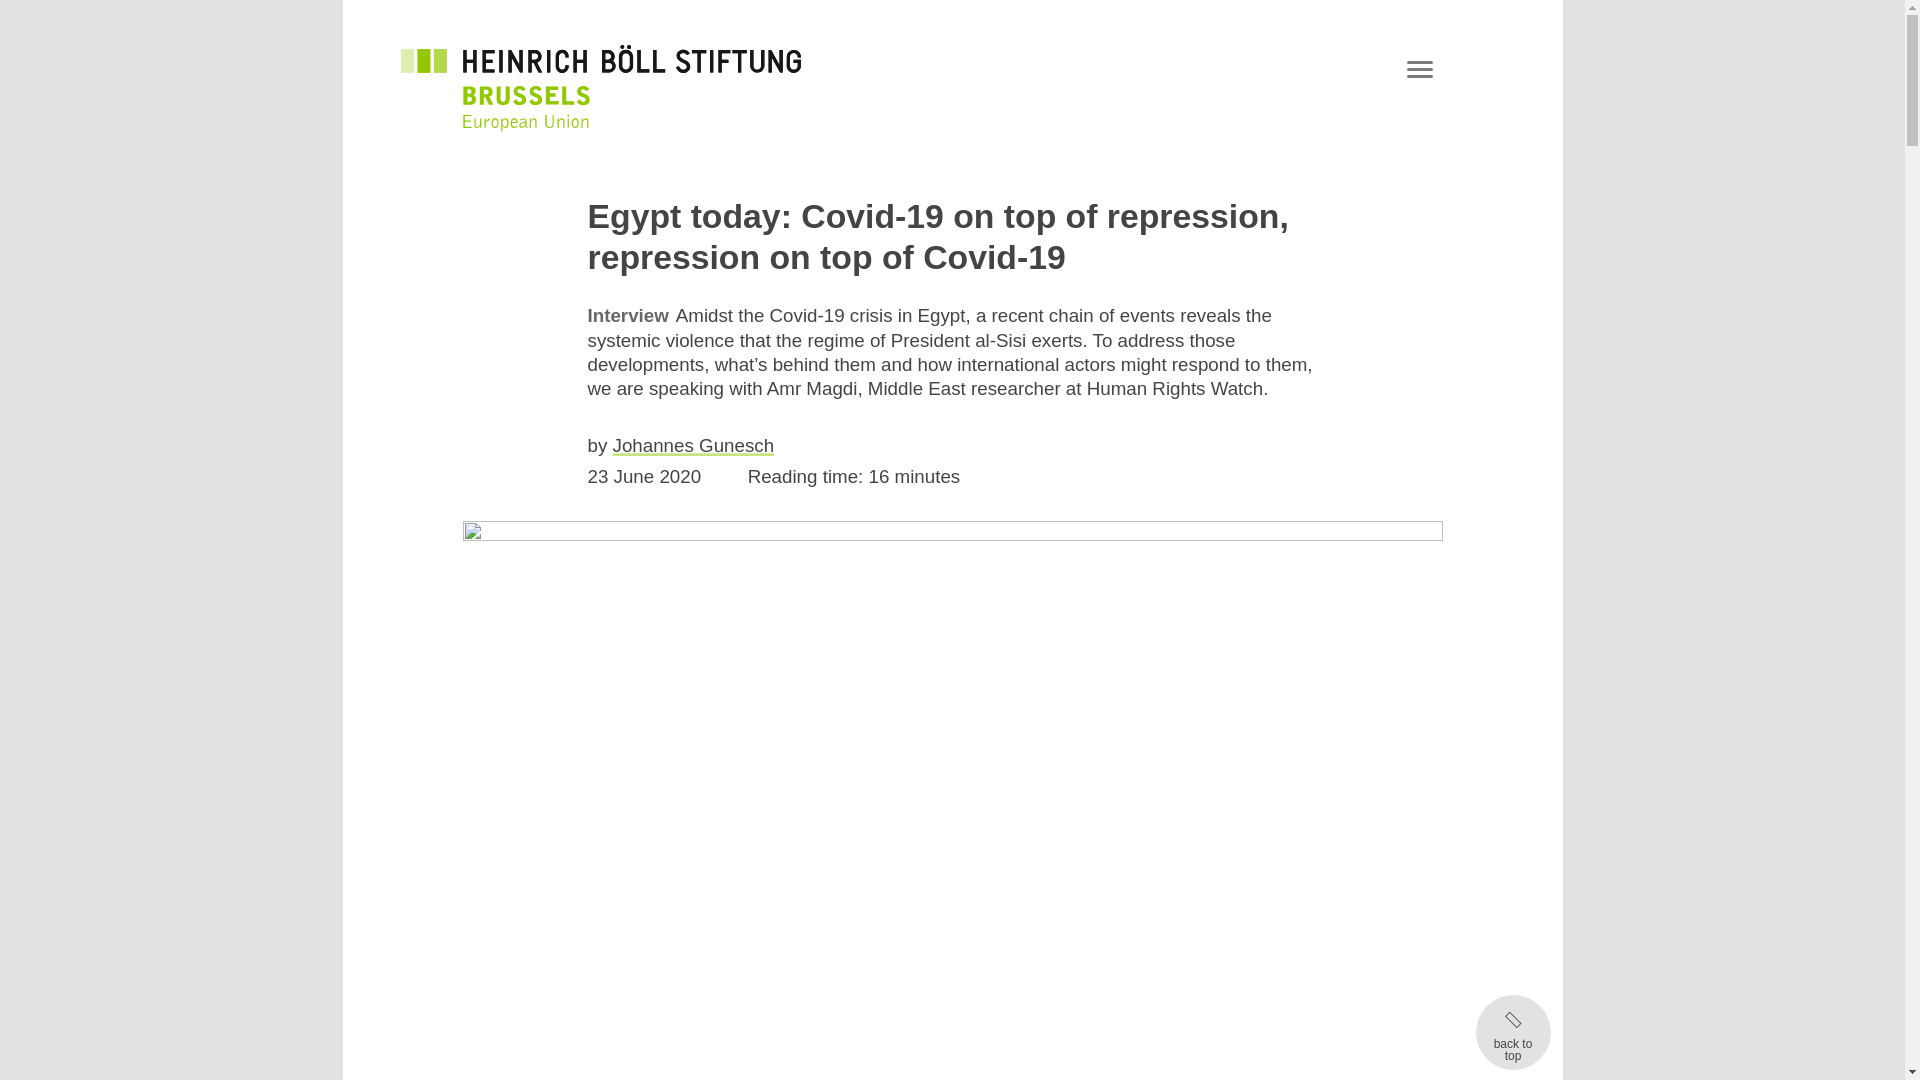 The image size is (1920, 1080). Describe the element at coordinates (600, 86) in the screenshot. I see `Home` at that location.